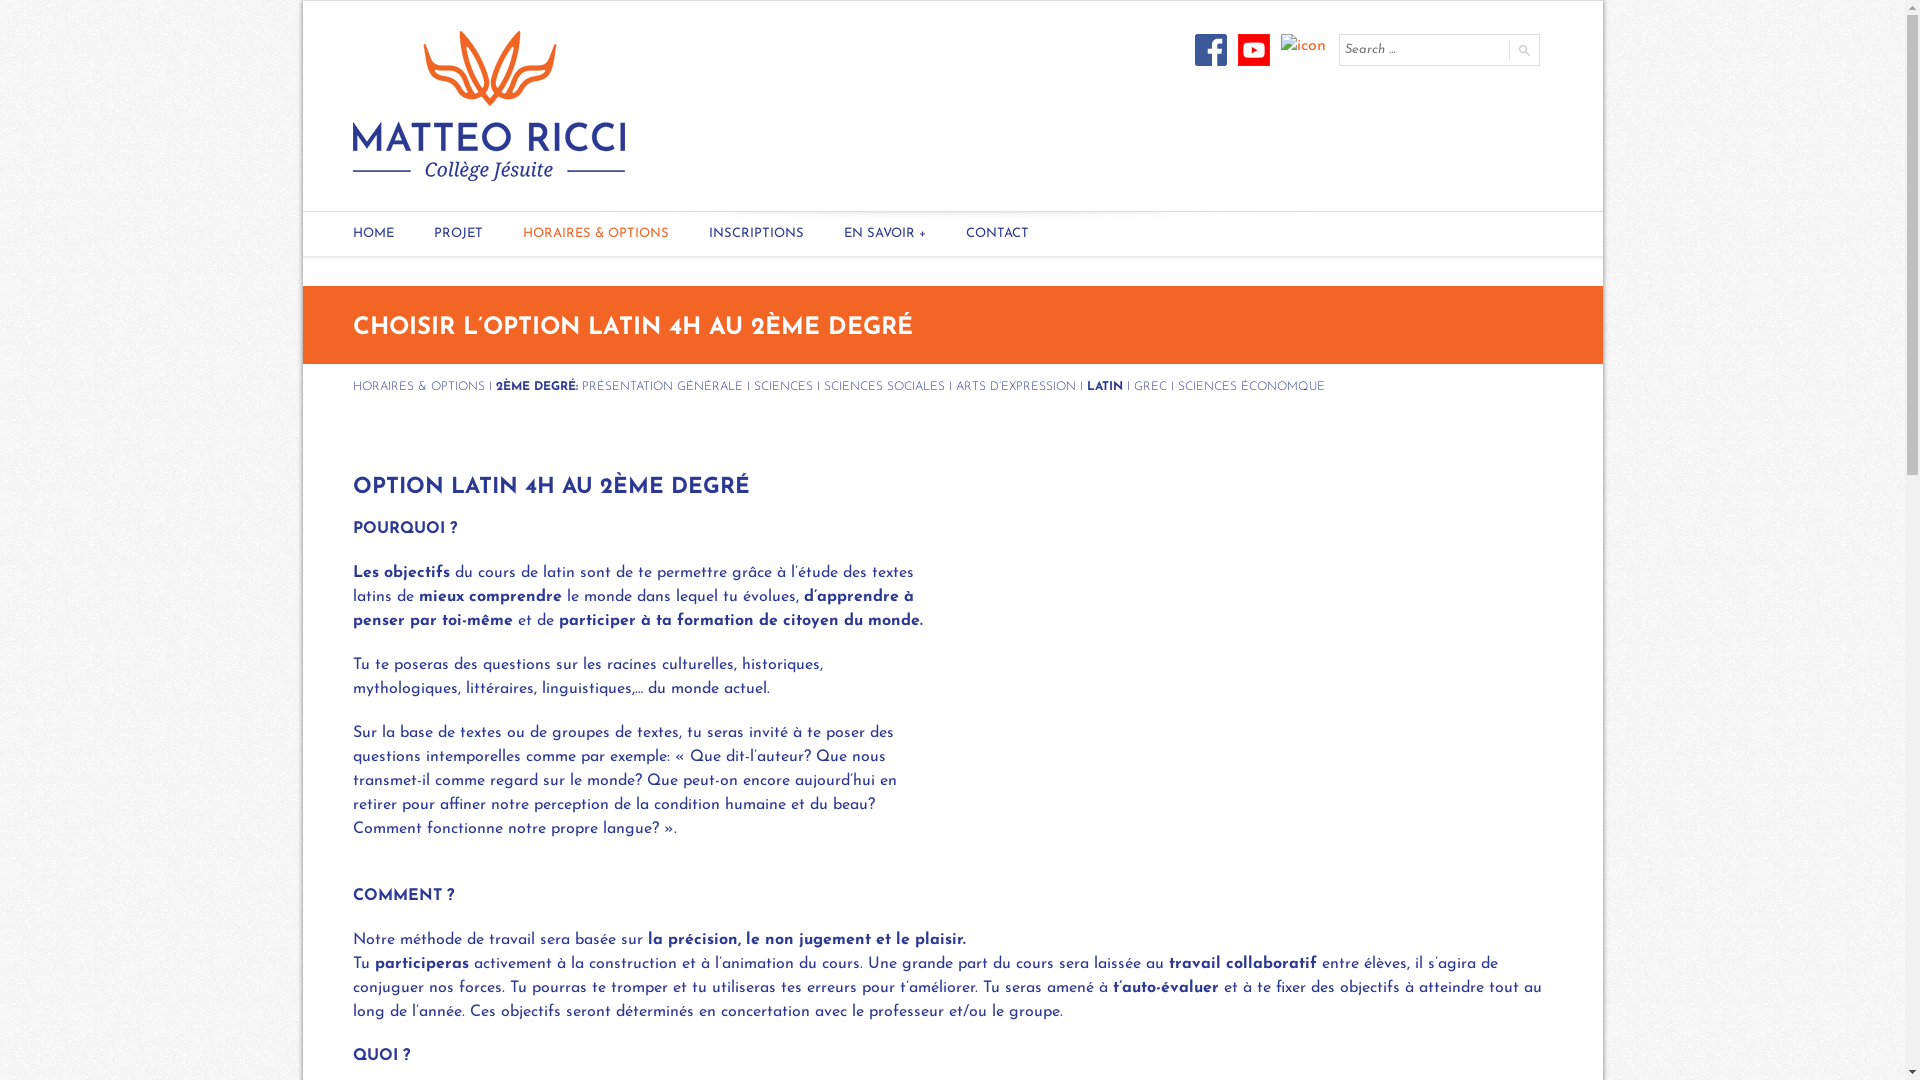  I want to click on HOME, so click(372, 234).